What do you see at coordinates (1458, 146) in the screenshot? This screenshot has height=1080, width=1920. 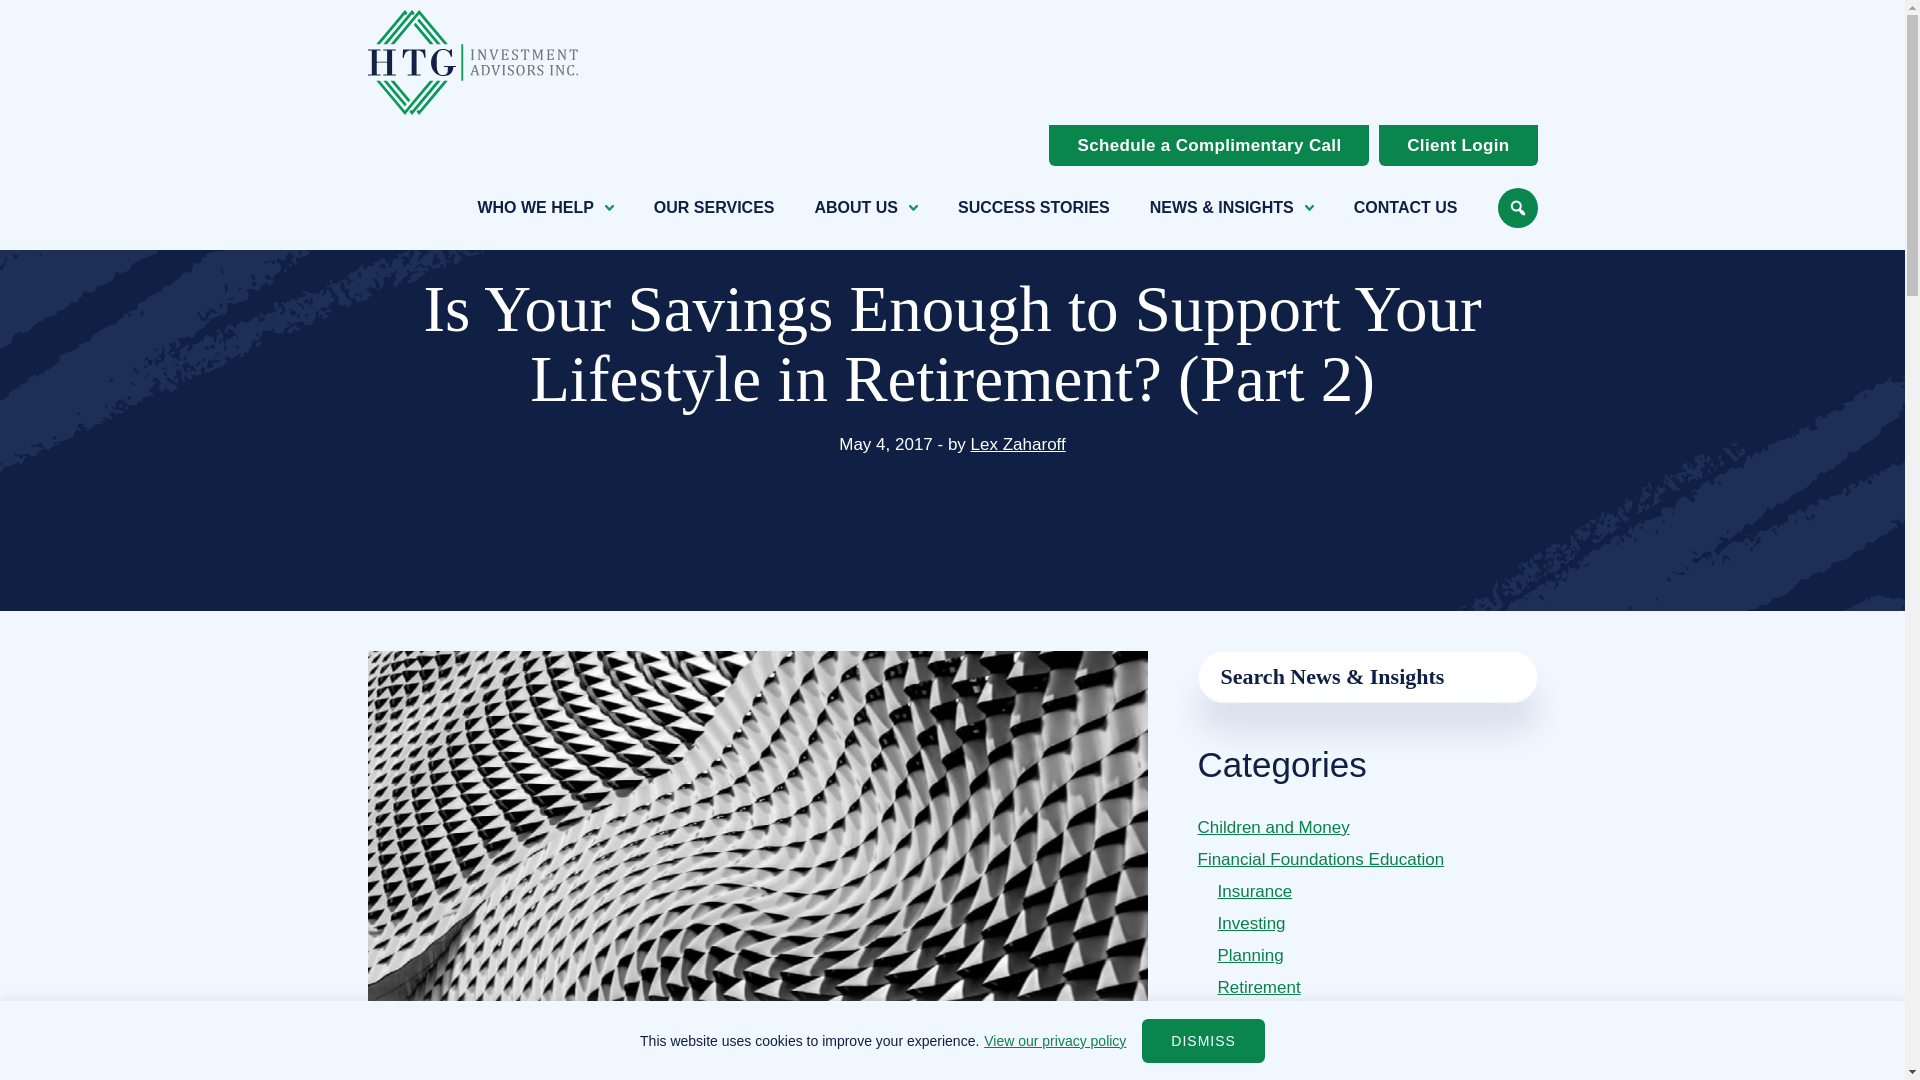 I see `Client Login` at bounding box center [1458, 146].